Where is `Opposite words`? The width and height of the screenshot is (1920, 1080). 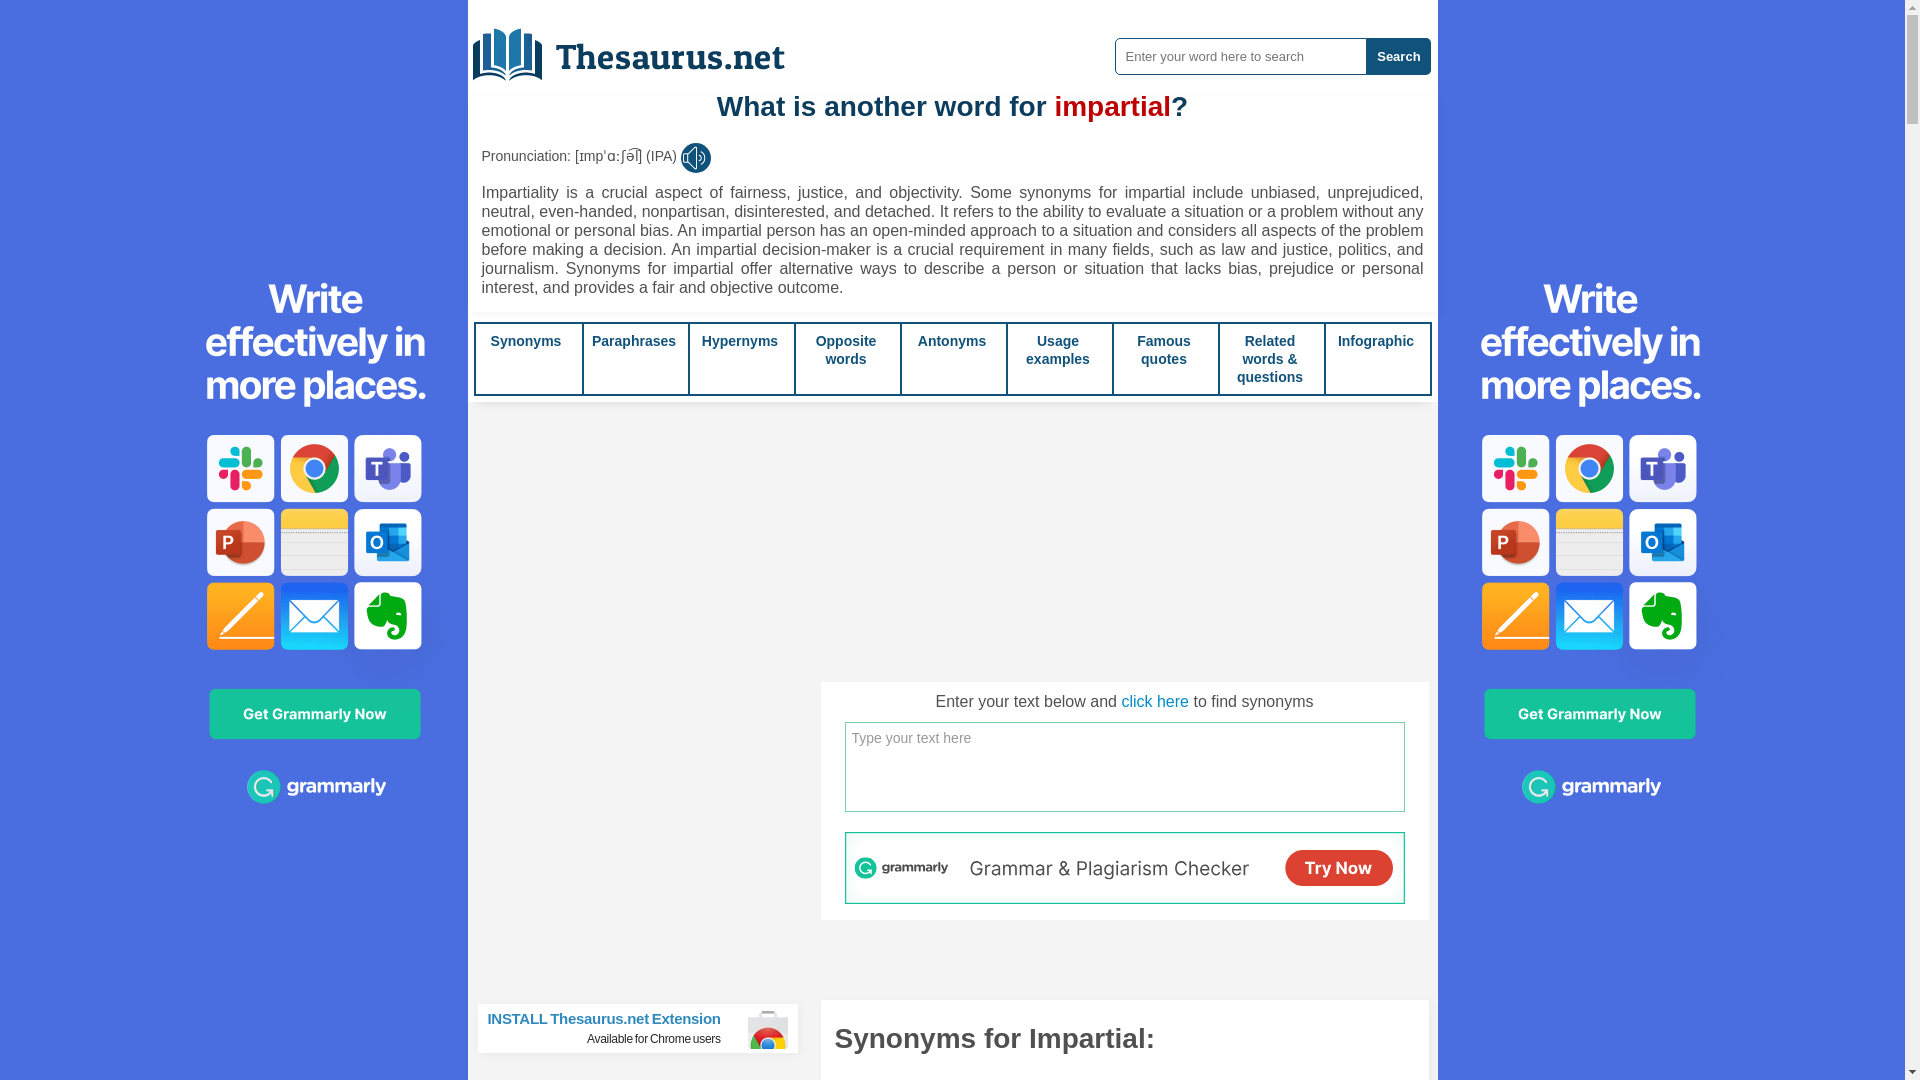
Opposite words is located at coordinates (846, 350).